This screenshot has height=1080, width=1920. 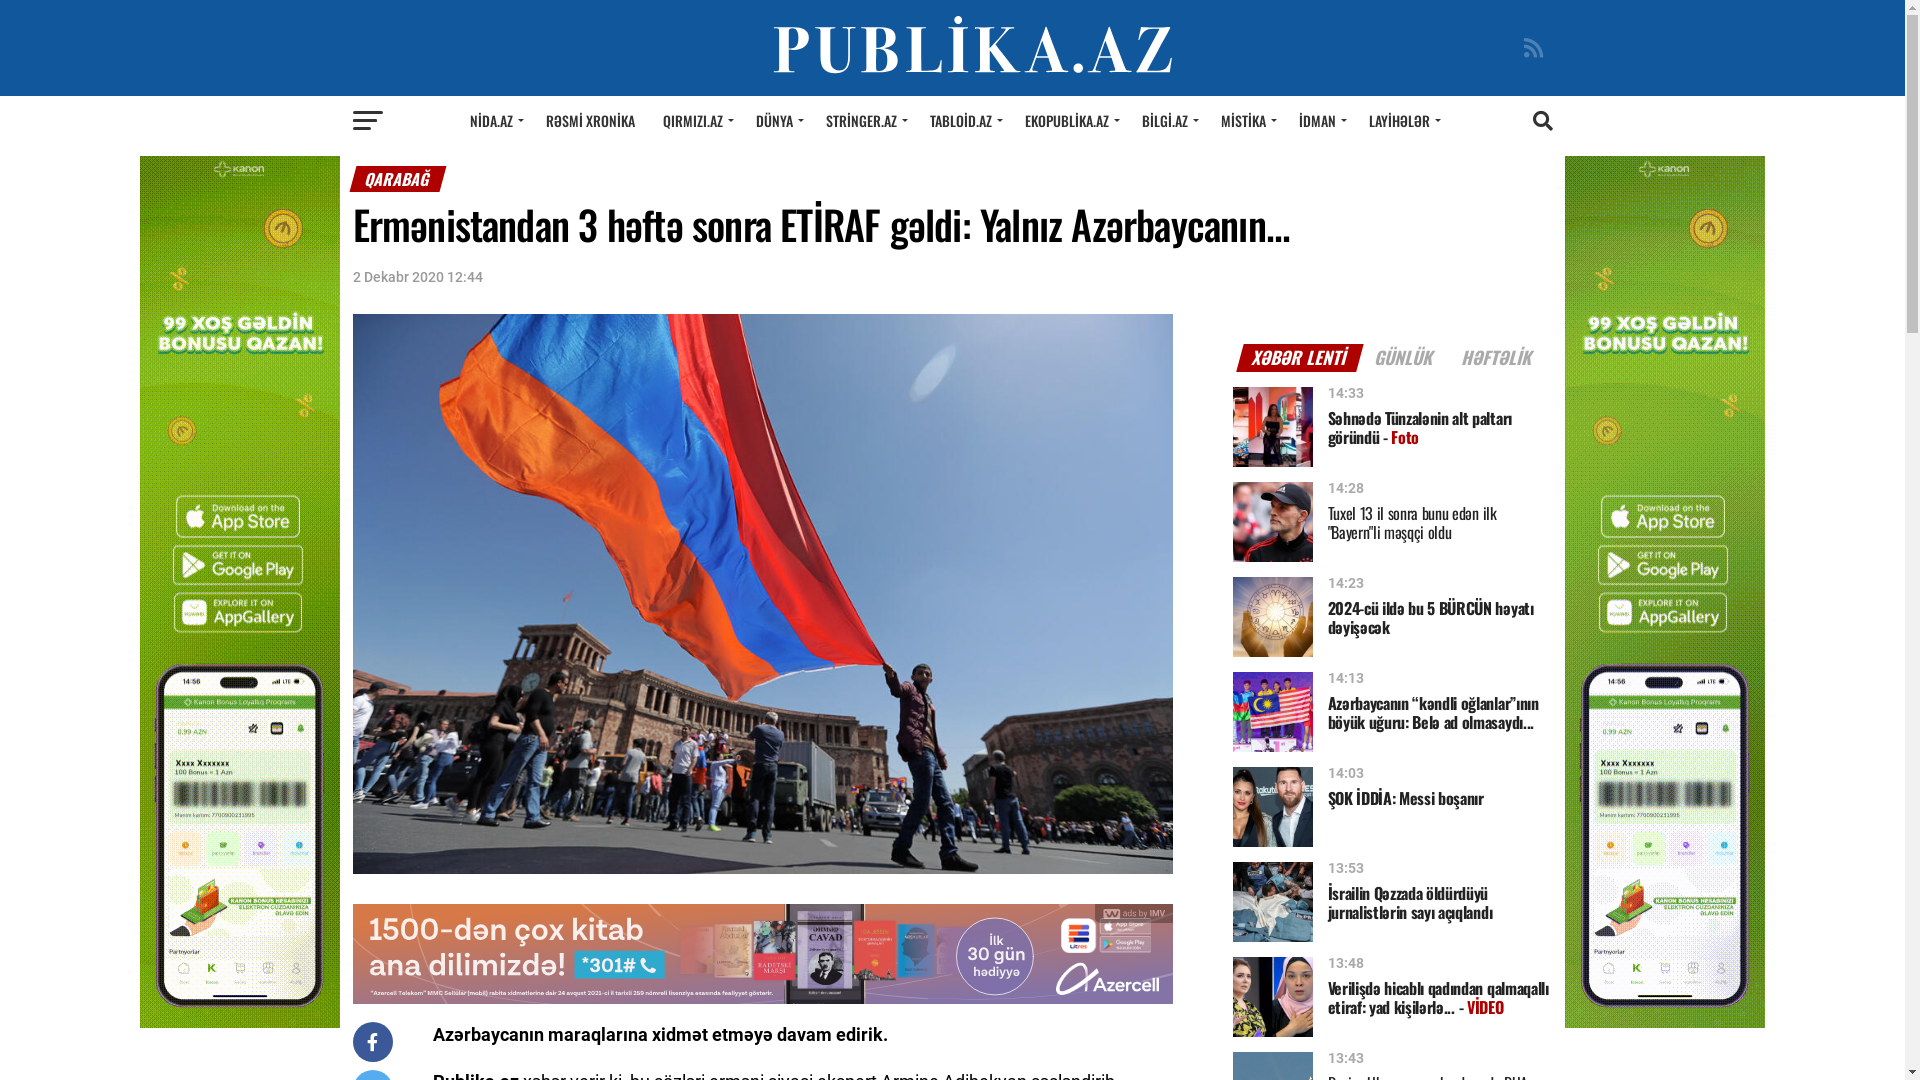 I want to click on QIRMIZI.AZ, so click(x=696, y=121).